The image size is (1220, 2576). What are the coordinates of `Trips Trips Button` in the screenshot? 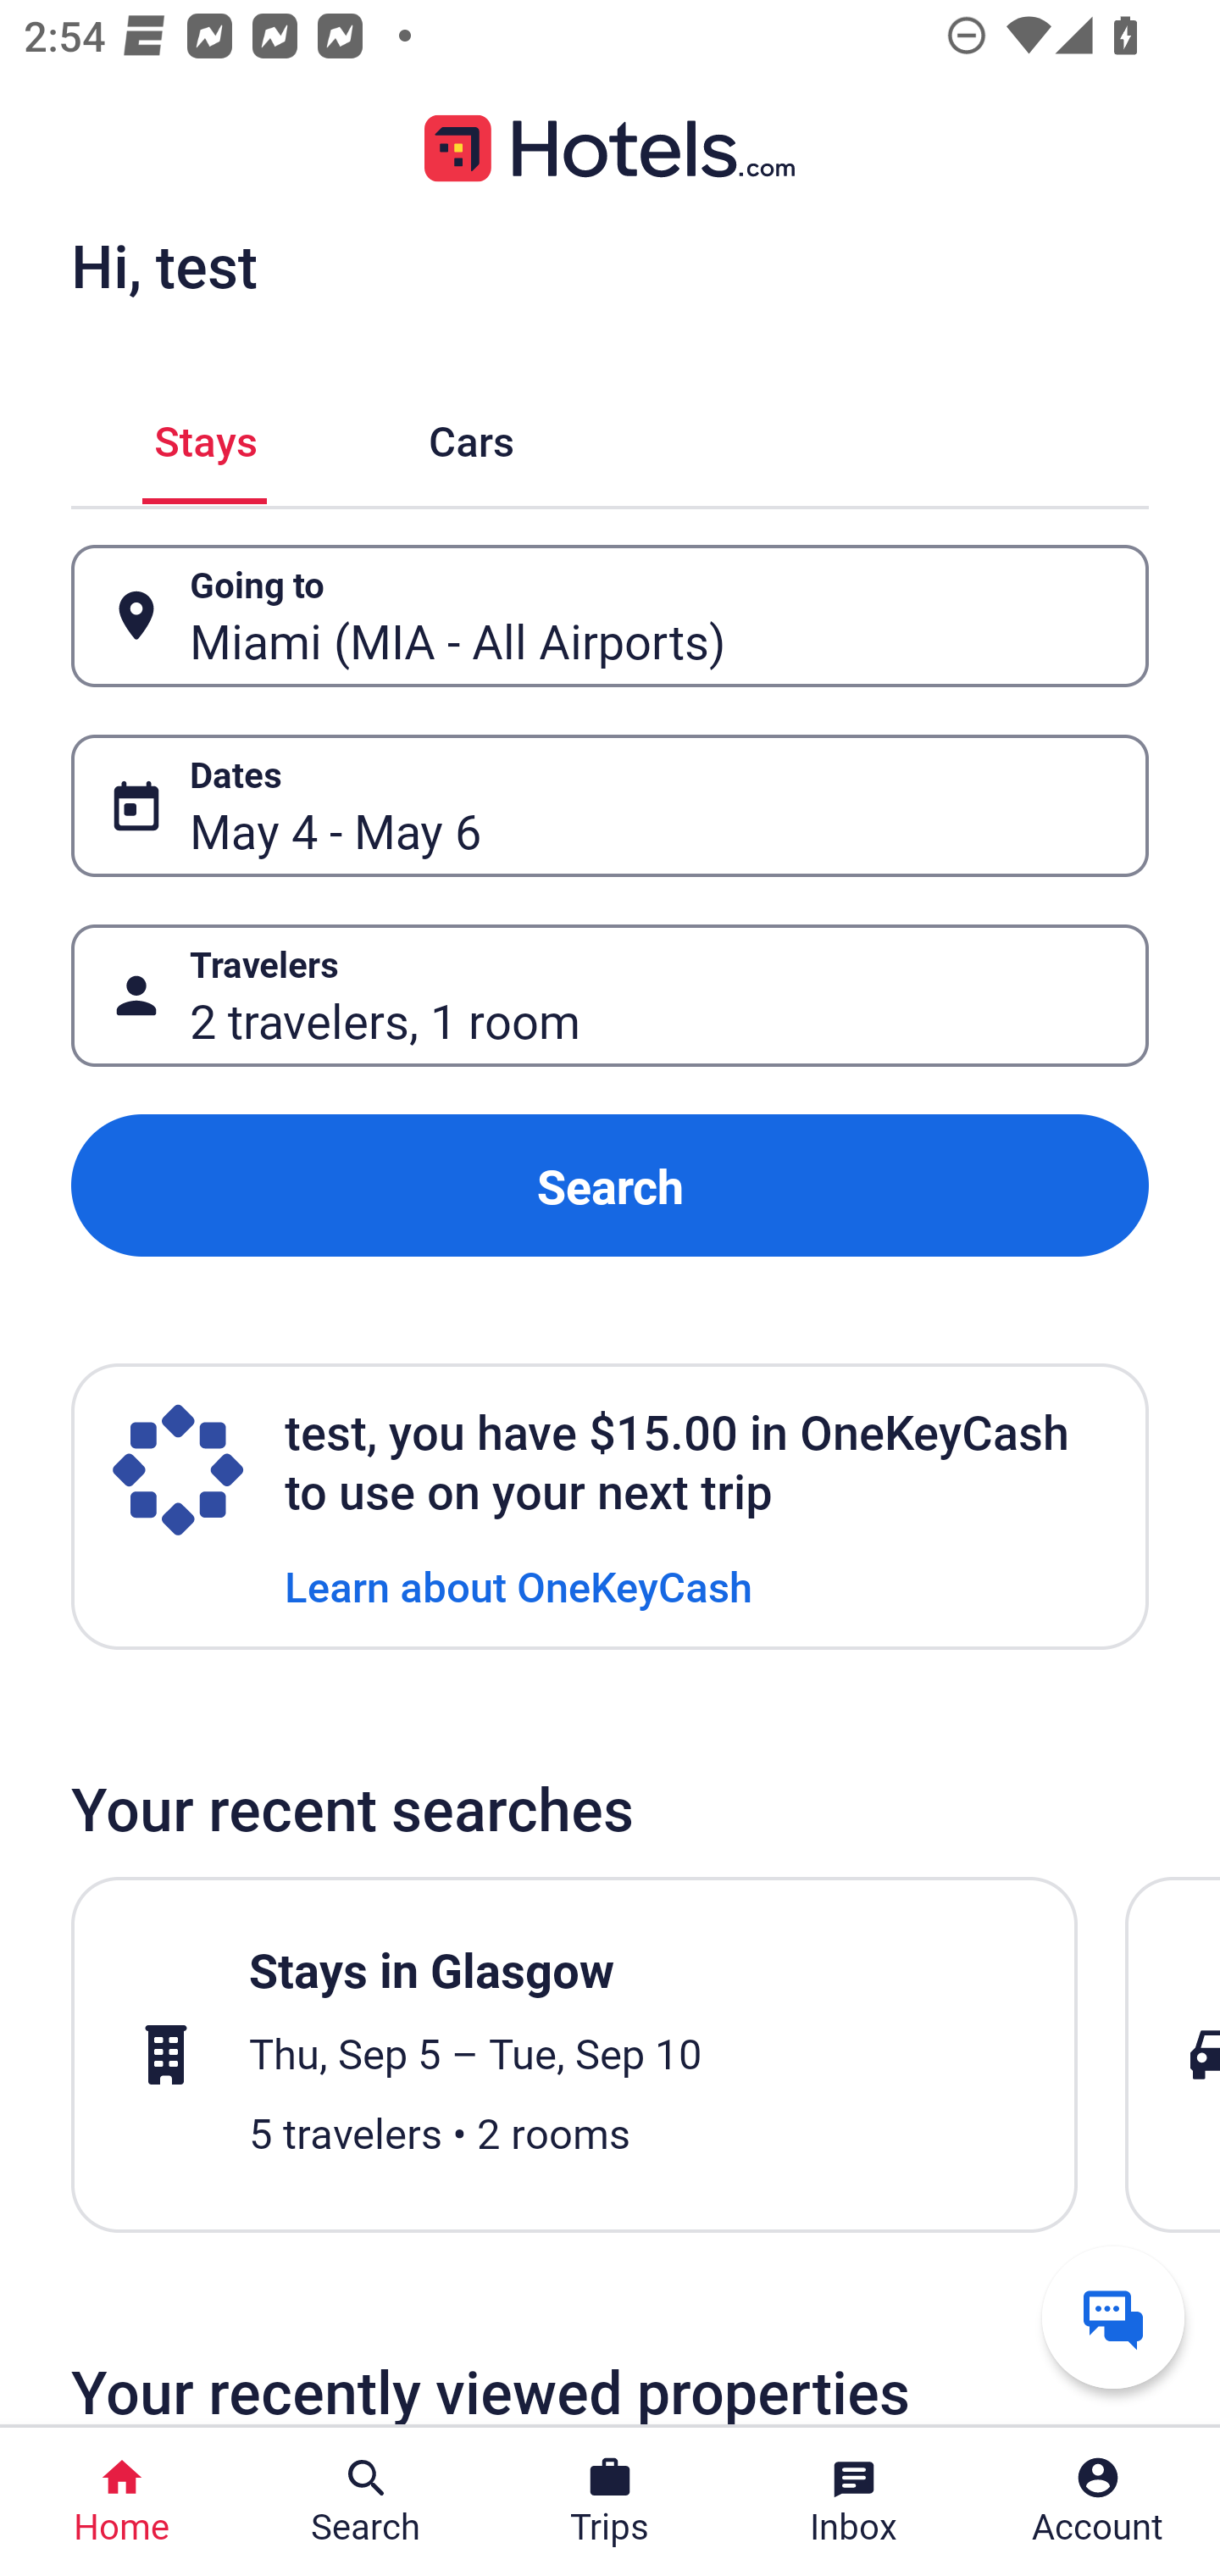 It's located at (610, 2501).